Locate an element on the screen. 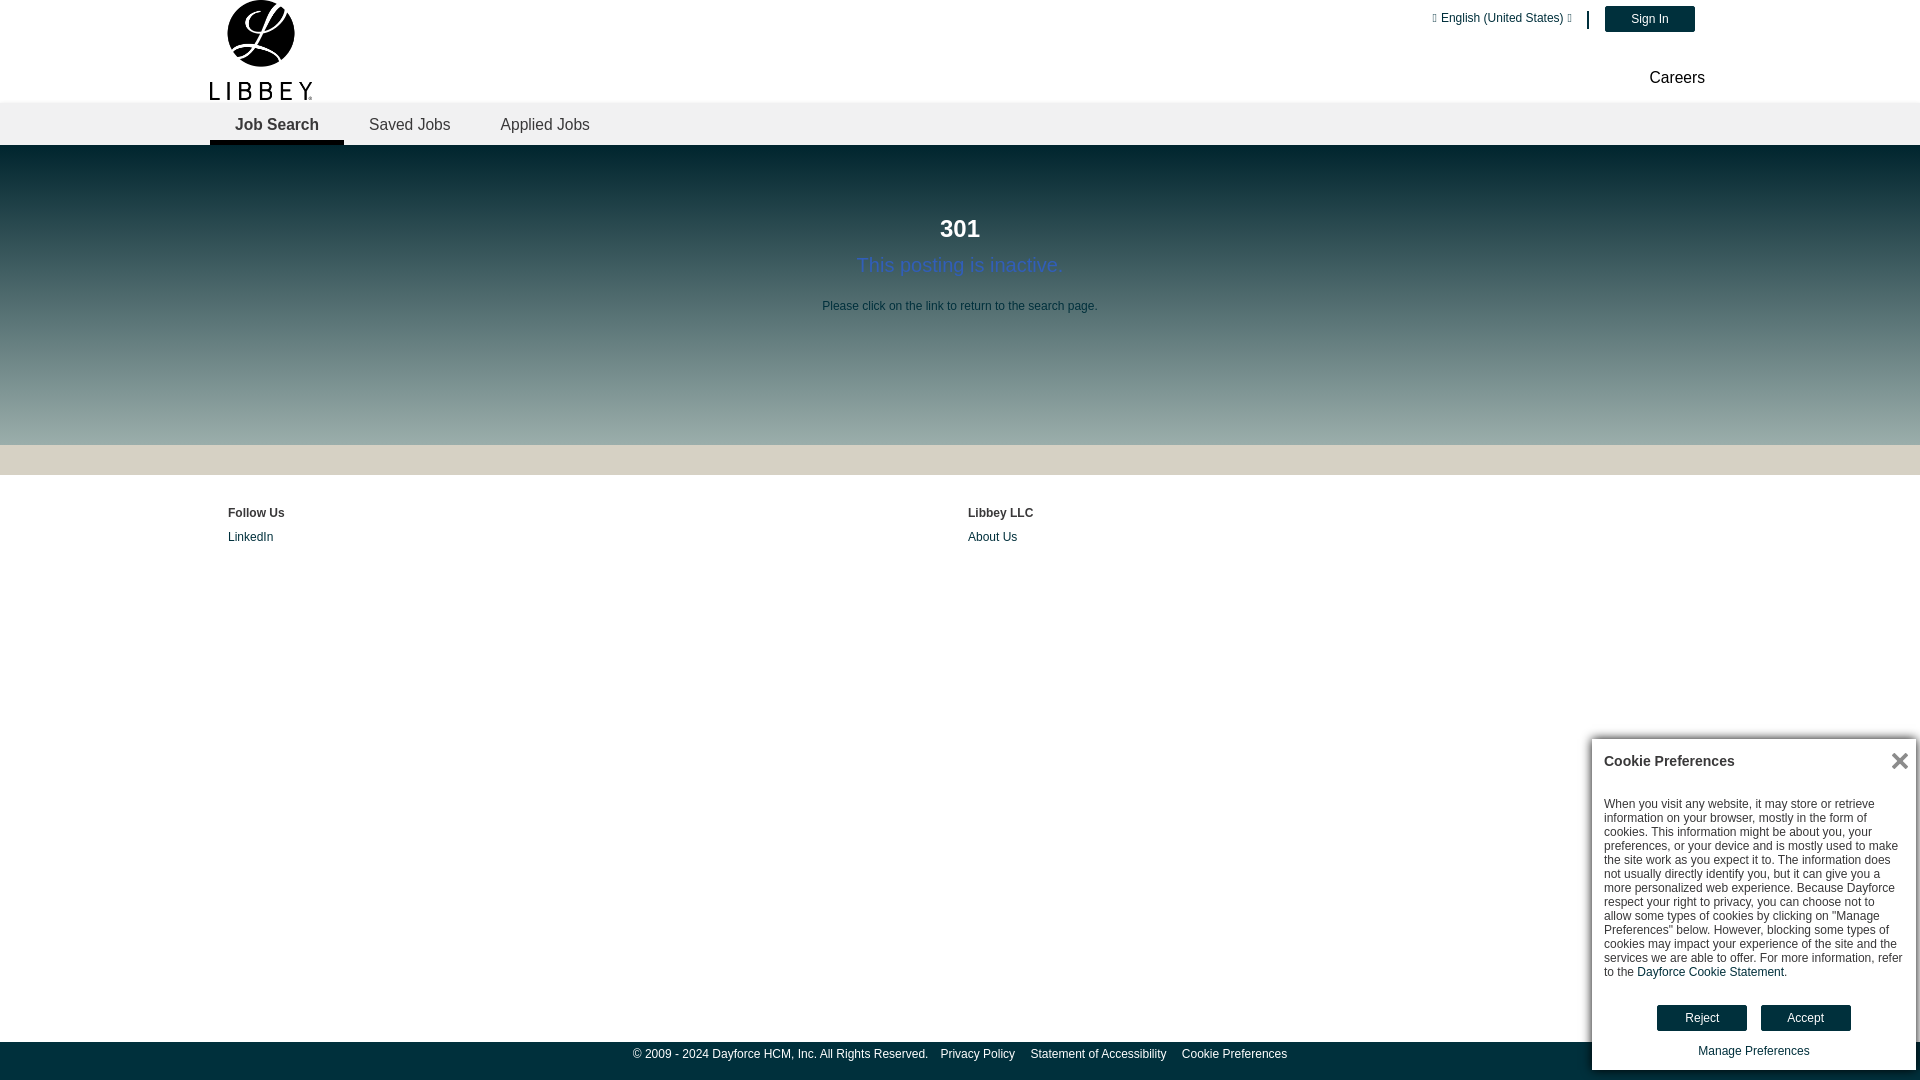 Image resolution: width=1920 pixels, height=1080 pixels. Accept is located at coordinates (1805, 1018).